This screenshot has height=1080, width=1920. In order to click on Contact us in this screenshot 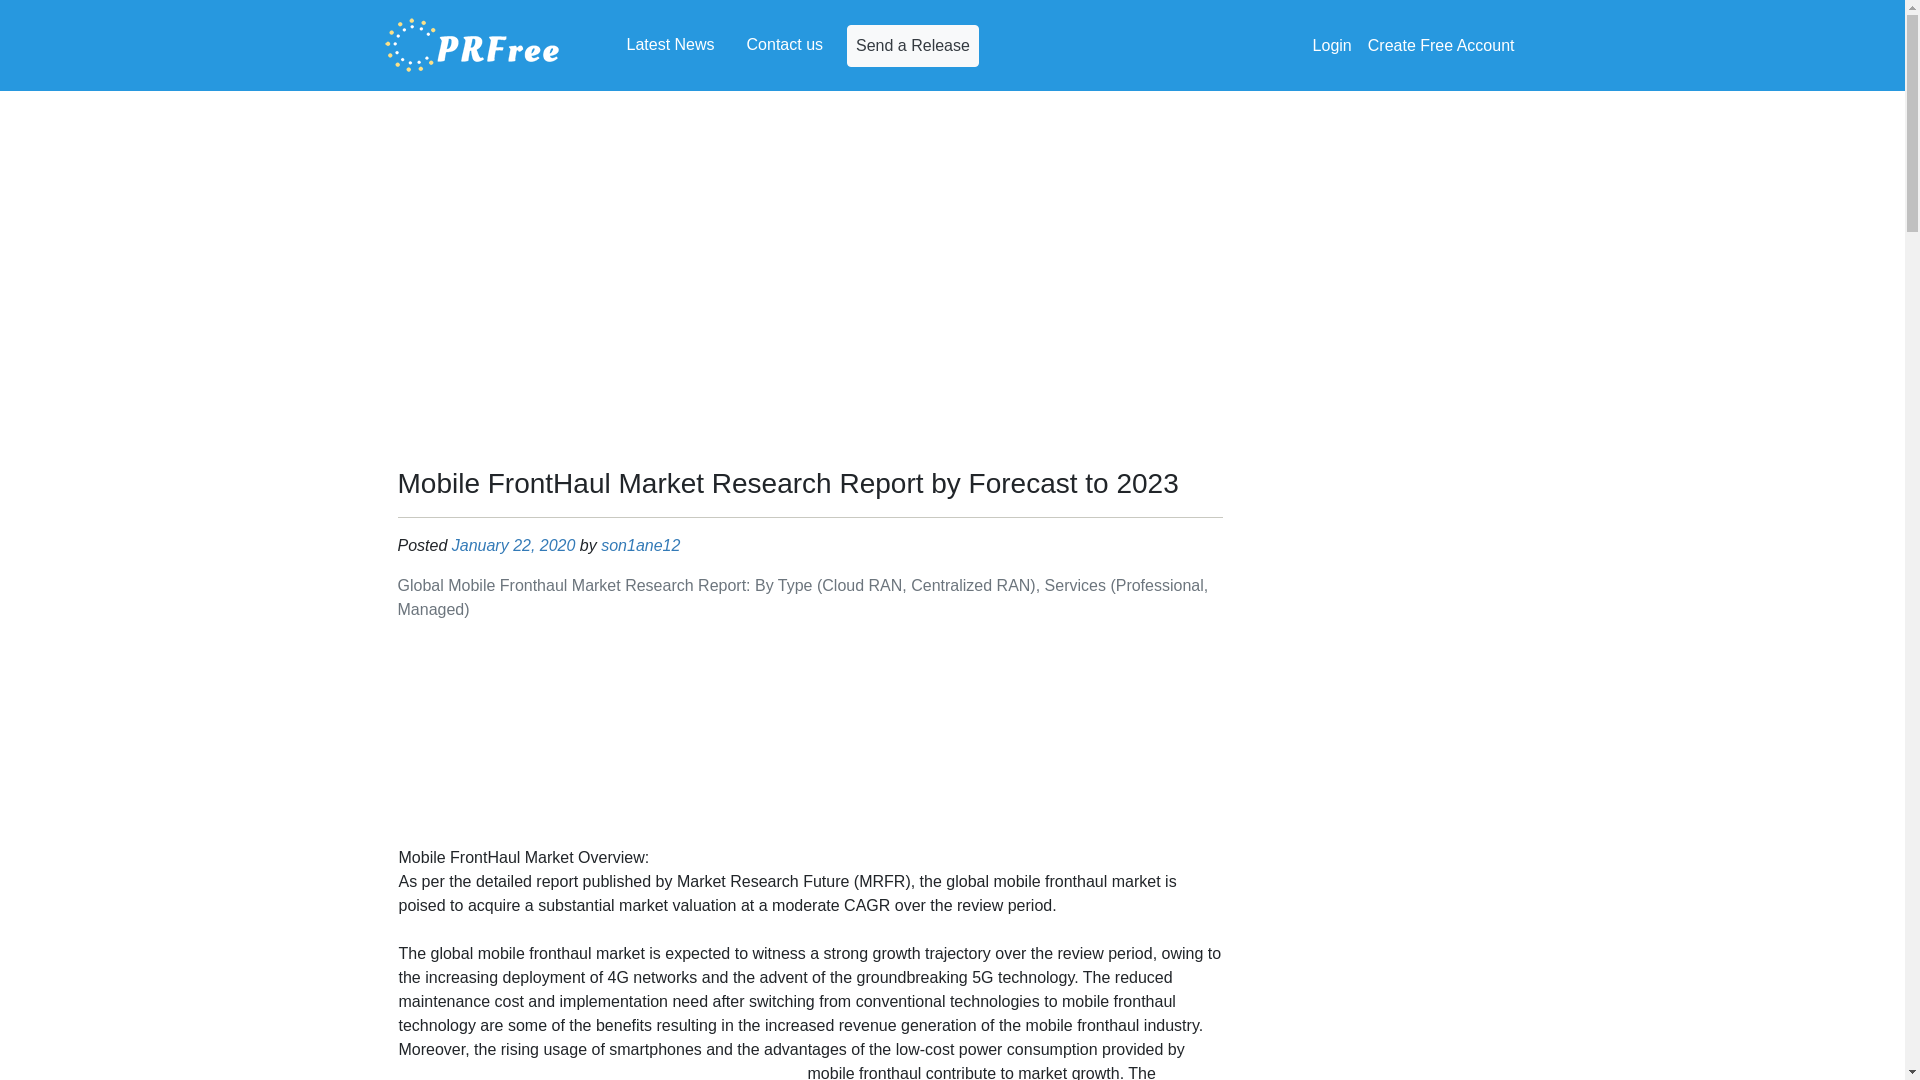, I will do `click(785, 43)`.